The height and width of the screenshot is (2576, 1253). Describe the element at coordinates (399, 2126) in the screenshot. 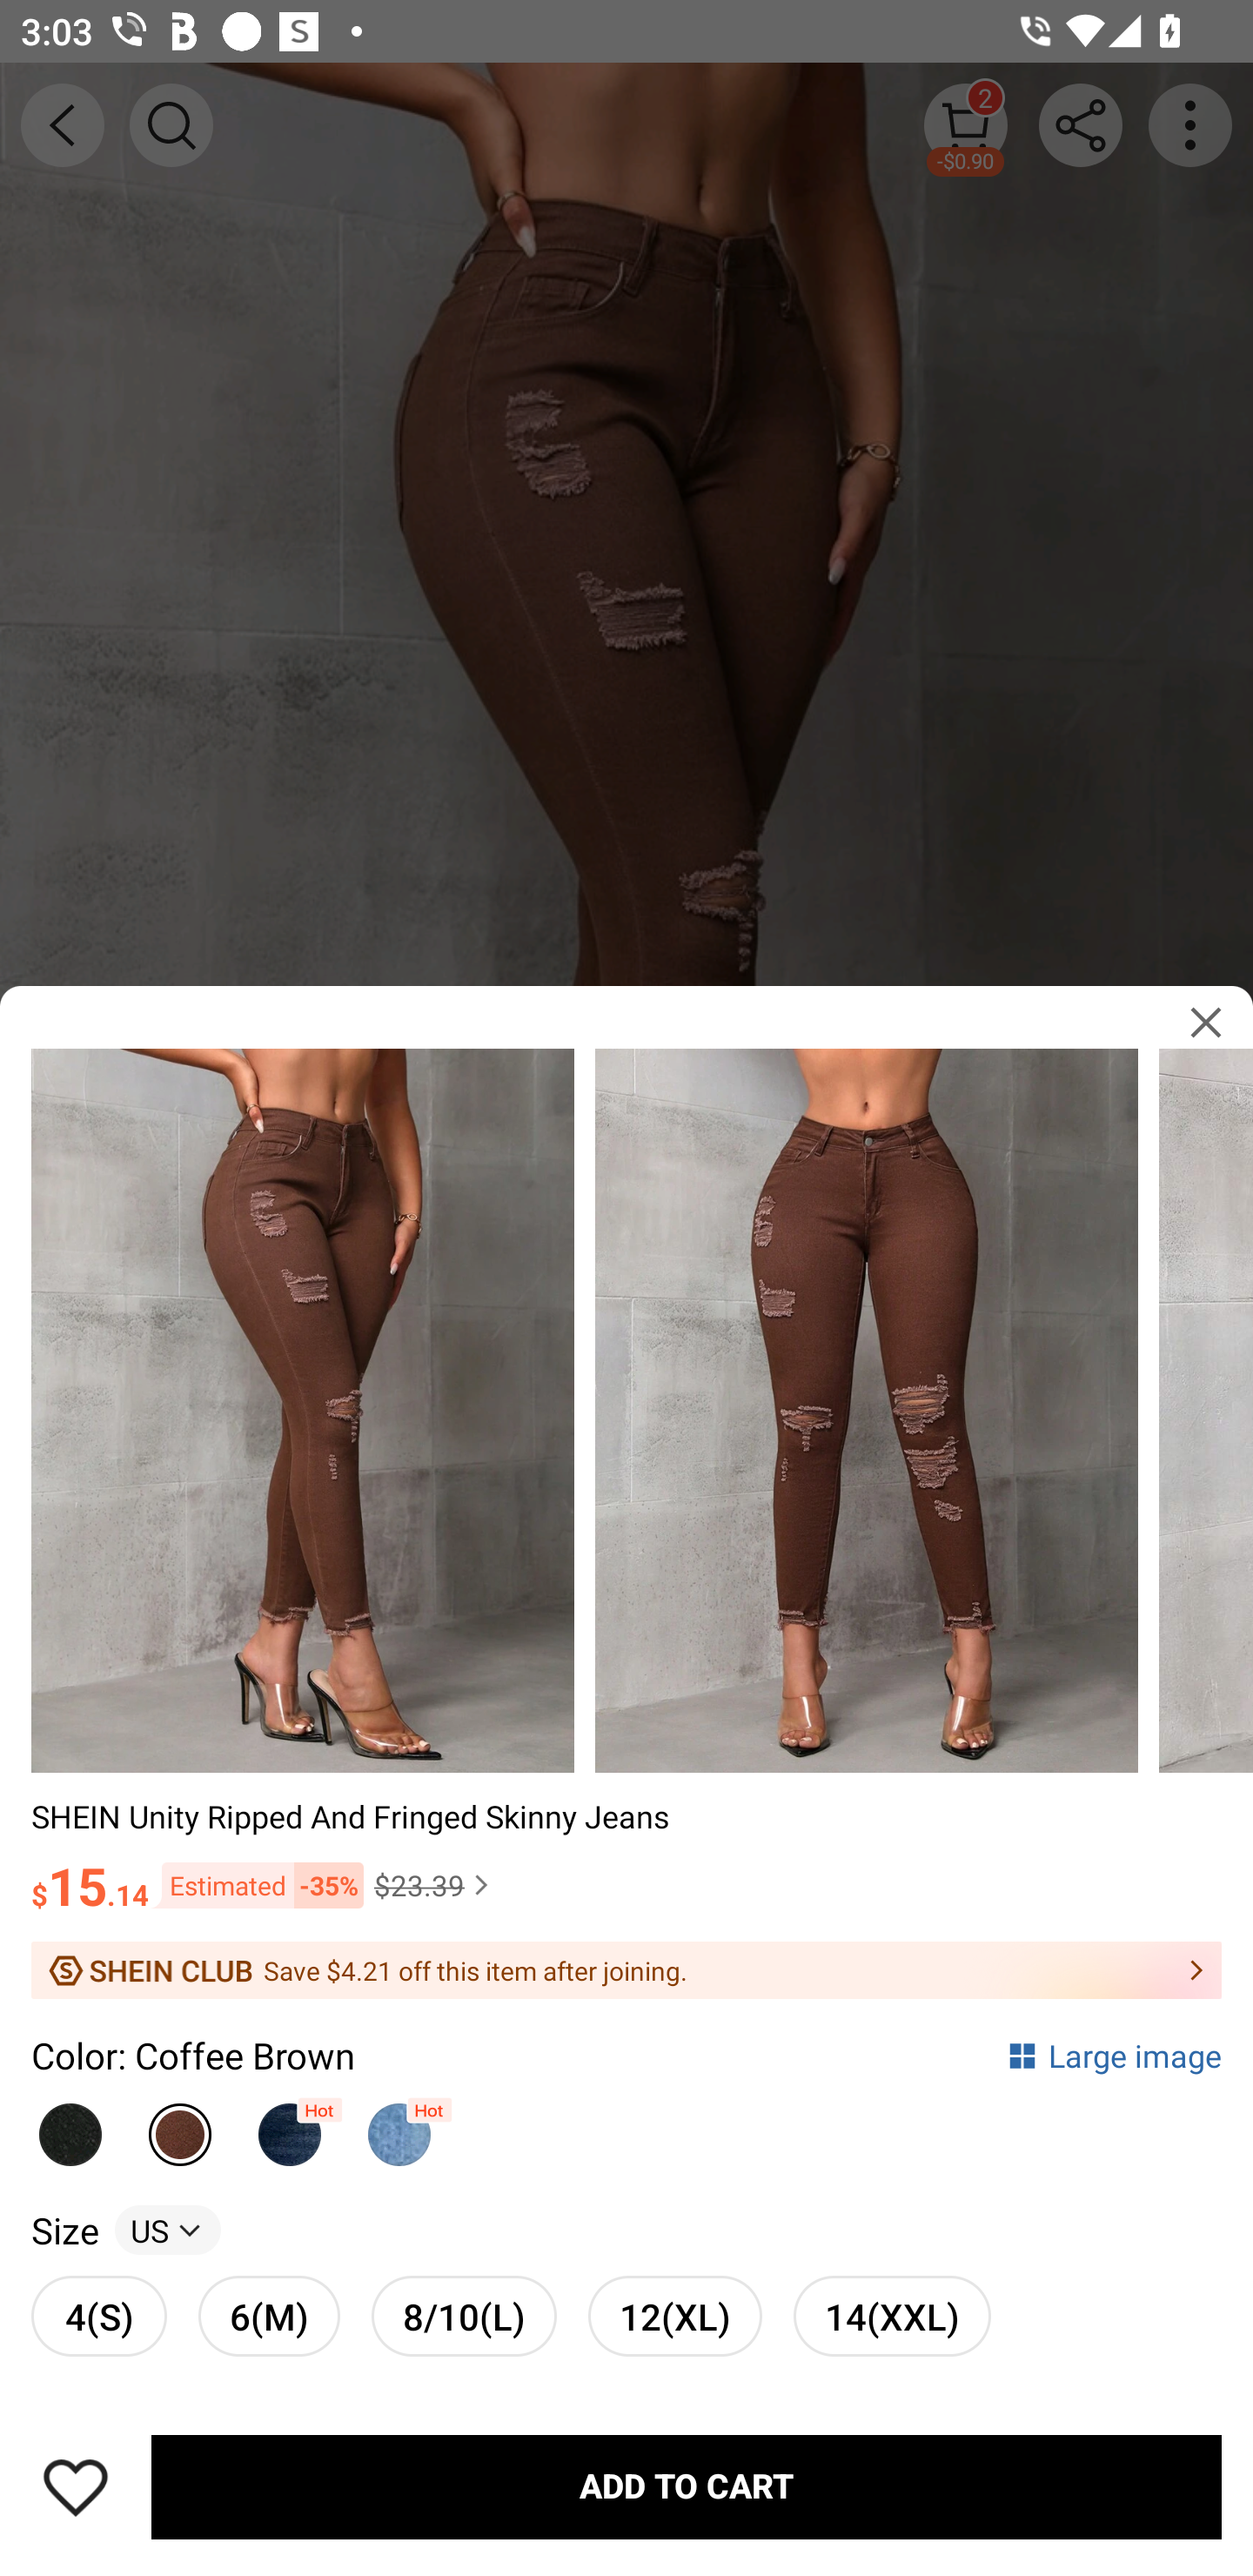

I see `Light Wash` at that location.